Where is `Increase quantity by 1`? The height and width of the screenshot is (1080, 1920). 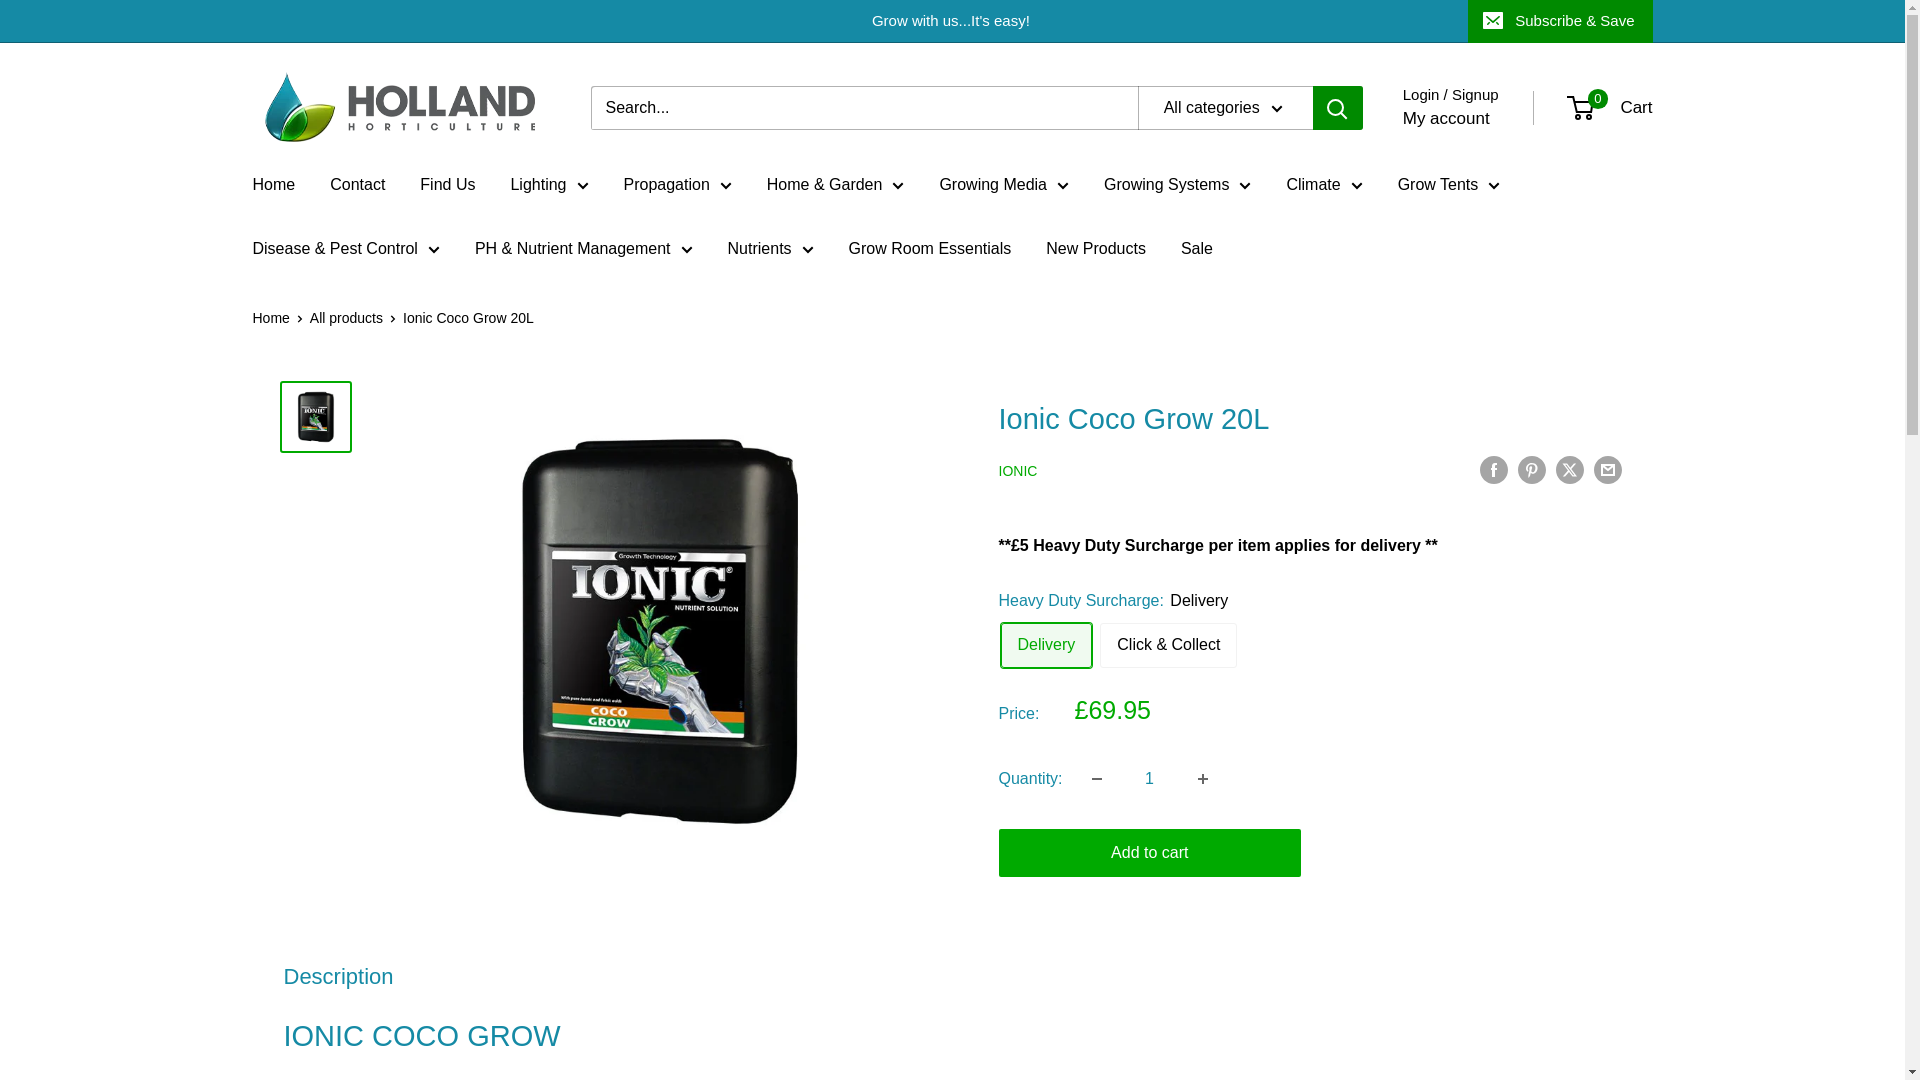 Increase quantity by 1 is located at coordinates (1203, 779).